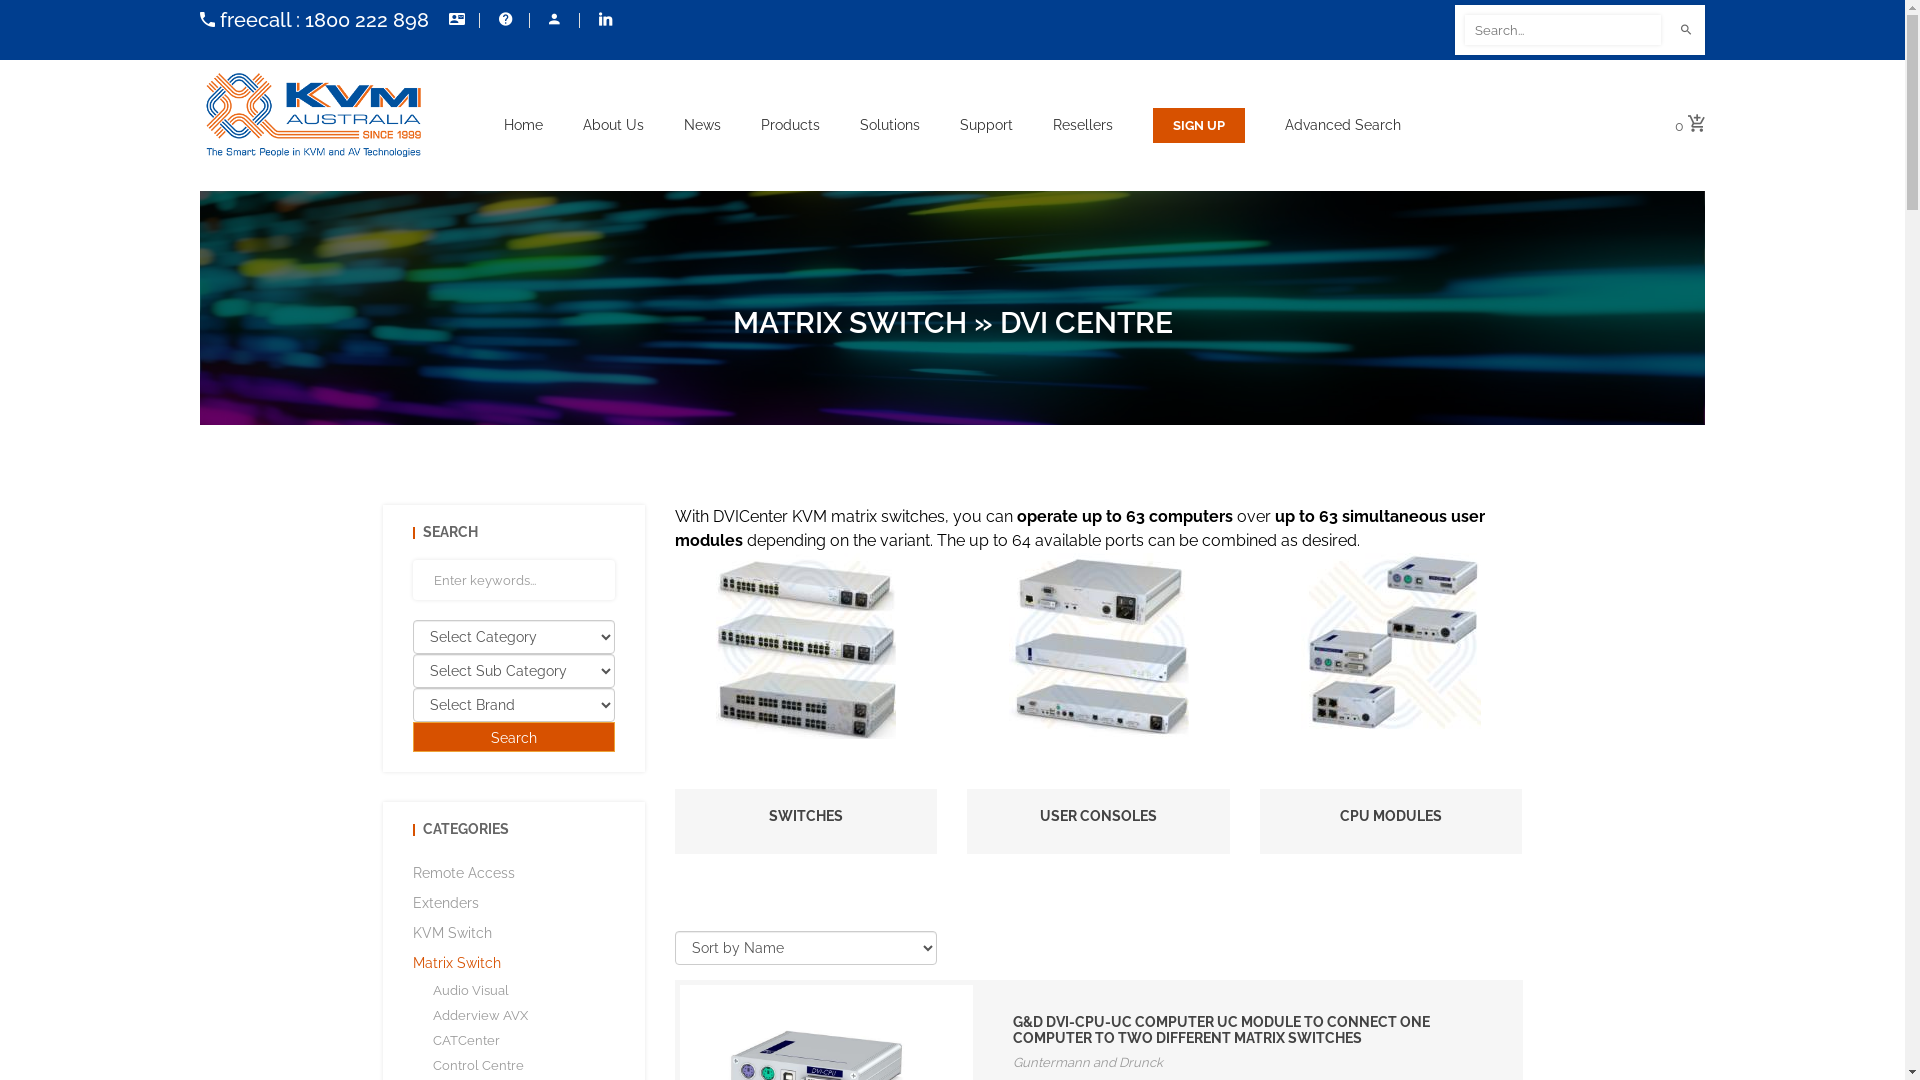  I want to click on MATRIX SWITCH, so click(849, 322).